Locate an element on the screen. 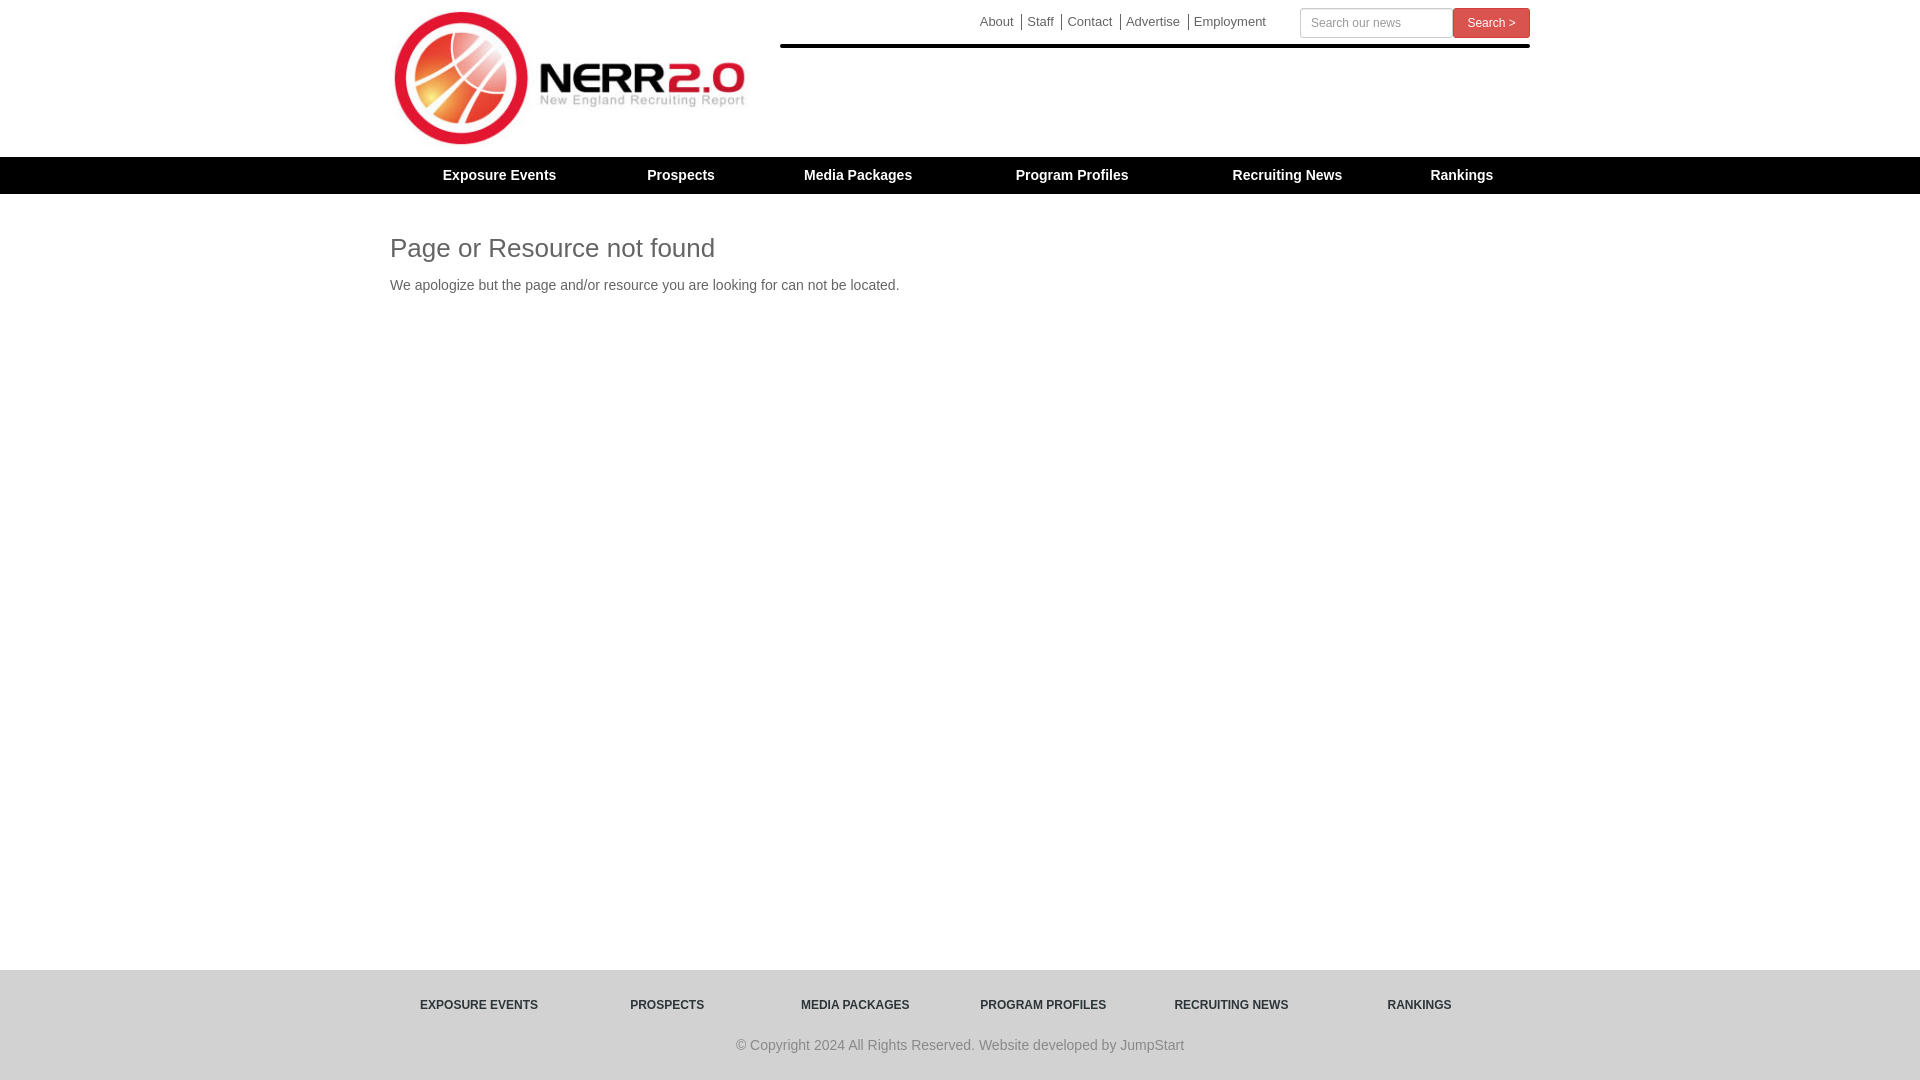 This screenshot has width=1920, height=1080. Recruiting News is located at coordinates (1288, 175).